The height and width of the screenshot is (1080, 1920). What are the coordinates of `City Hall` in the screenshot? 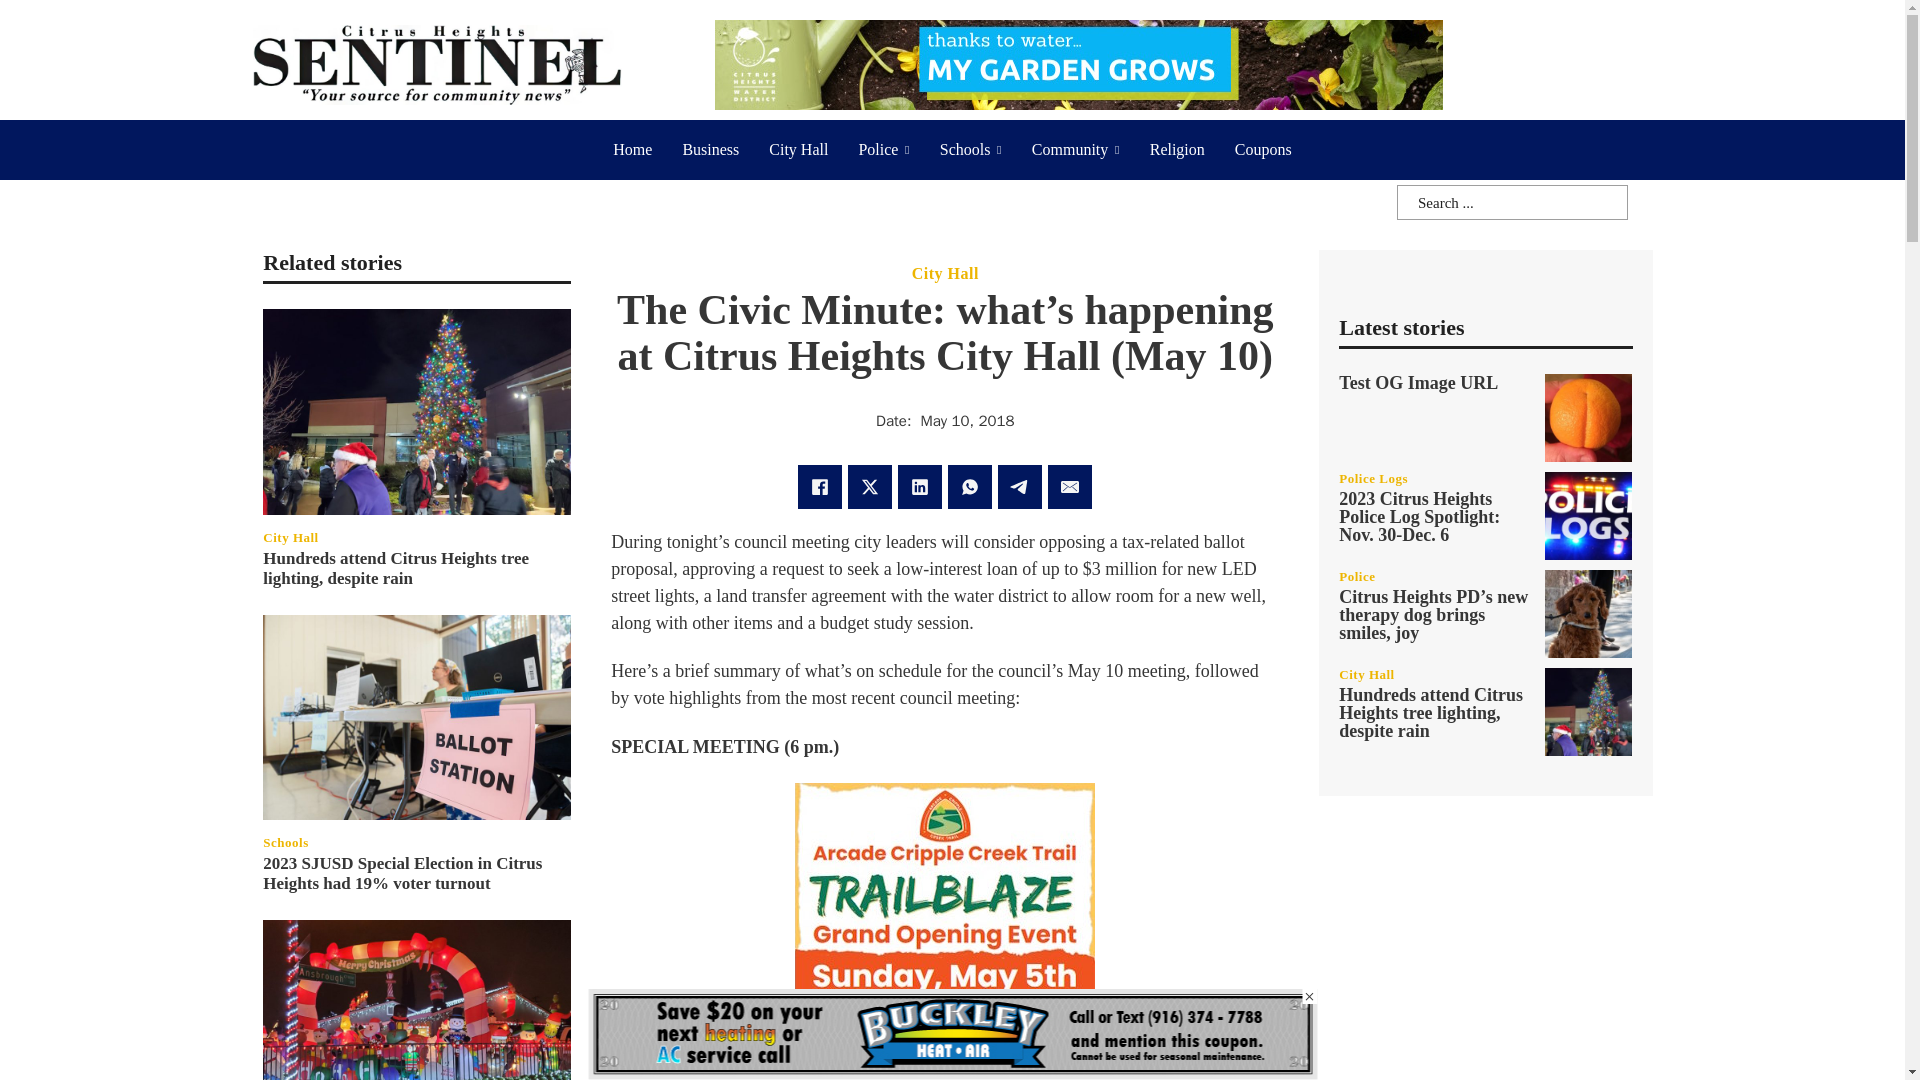 It's located at (798, 150).